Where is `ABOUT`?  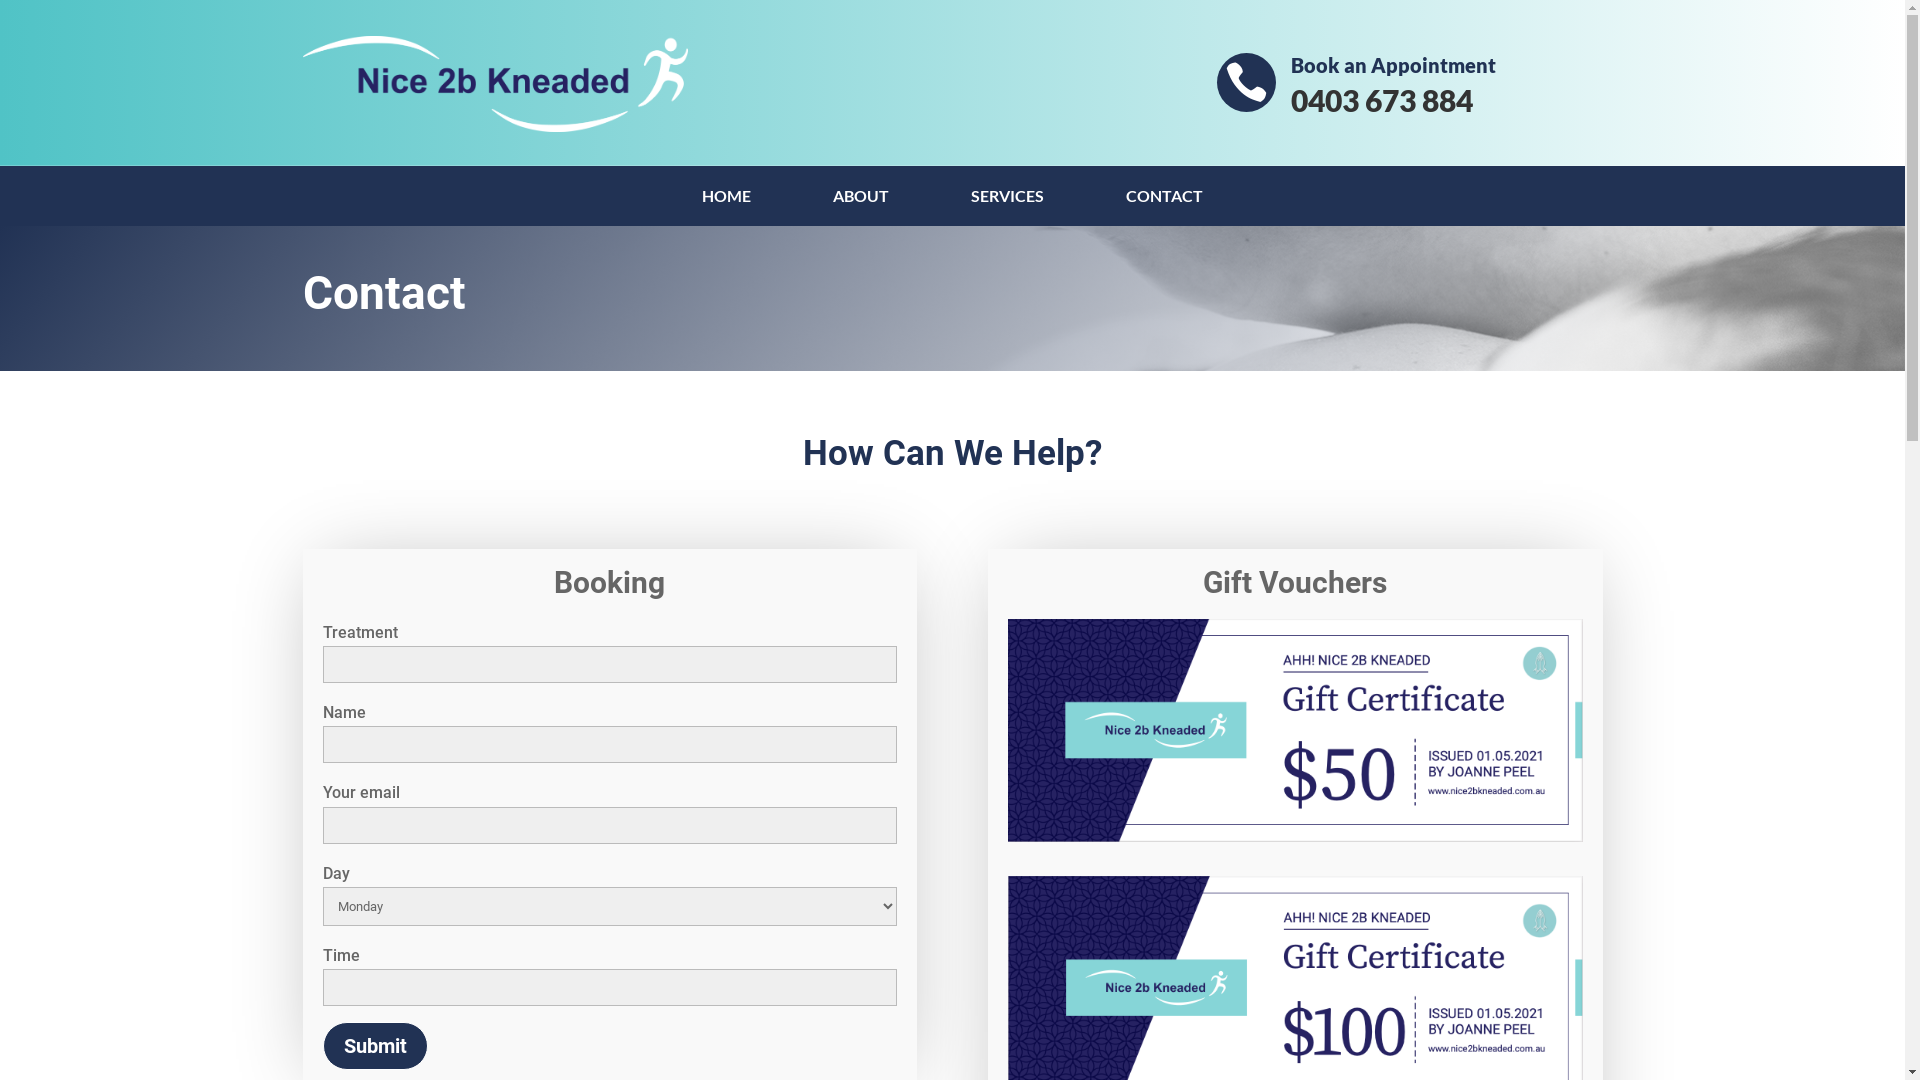 ABOUT is located at coordinates (861, 200).